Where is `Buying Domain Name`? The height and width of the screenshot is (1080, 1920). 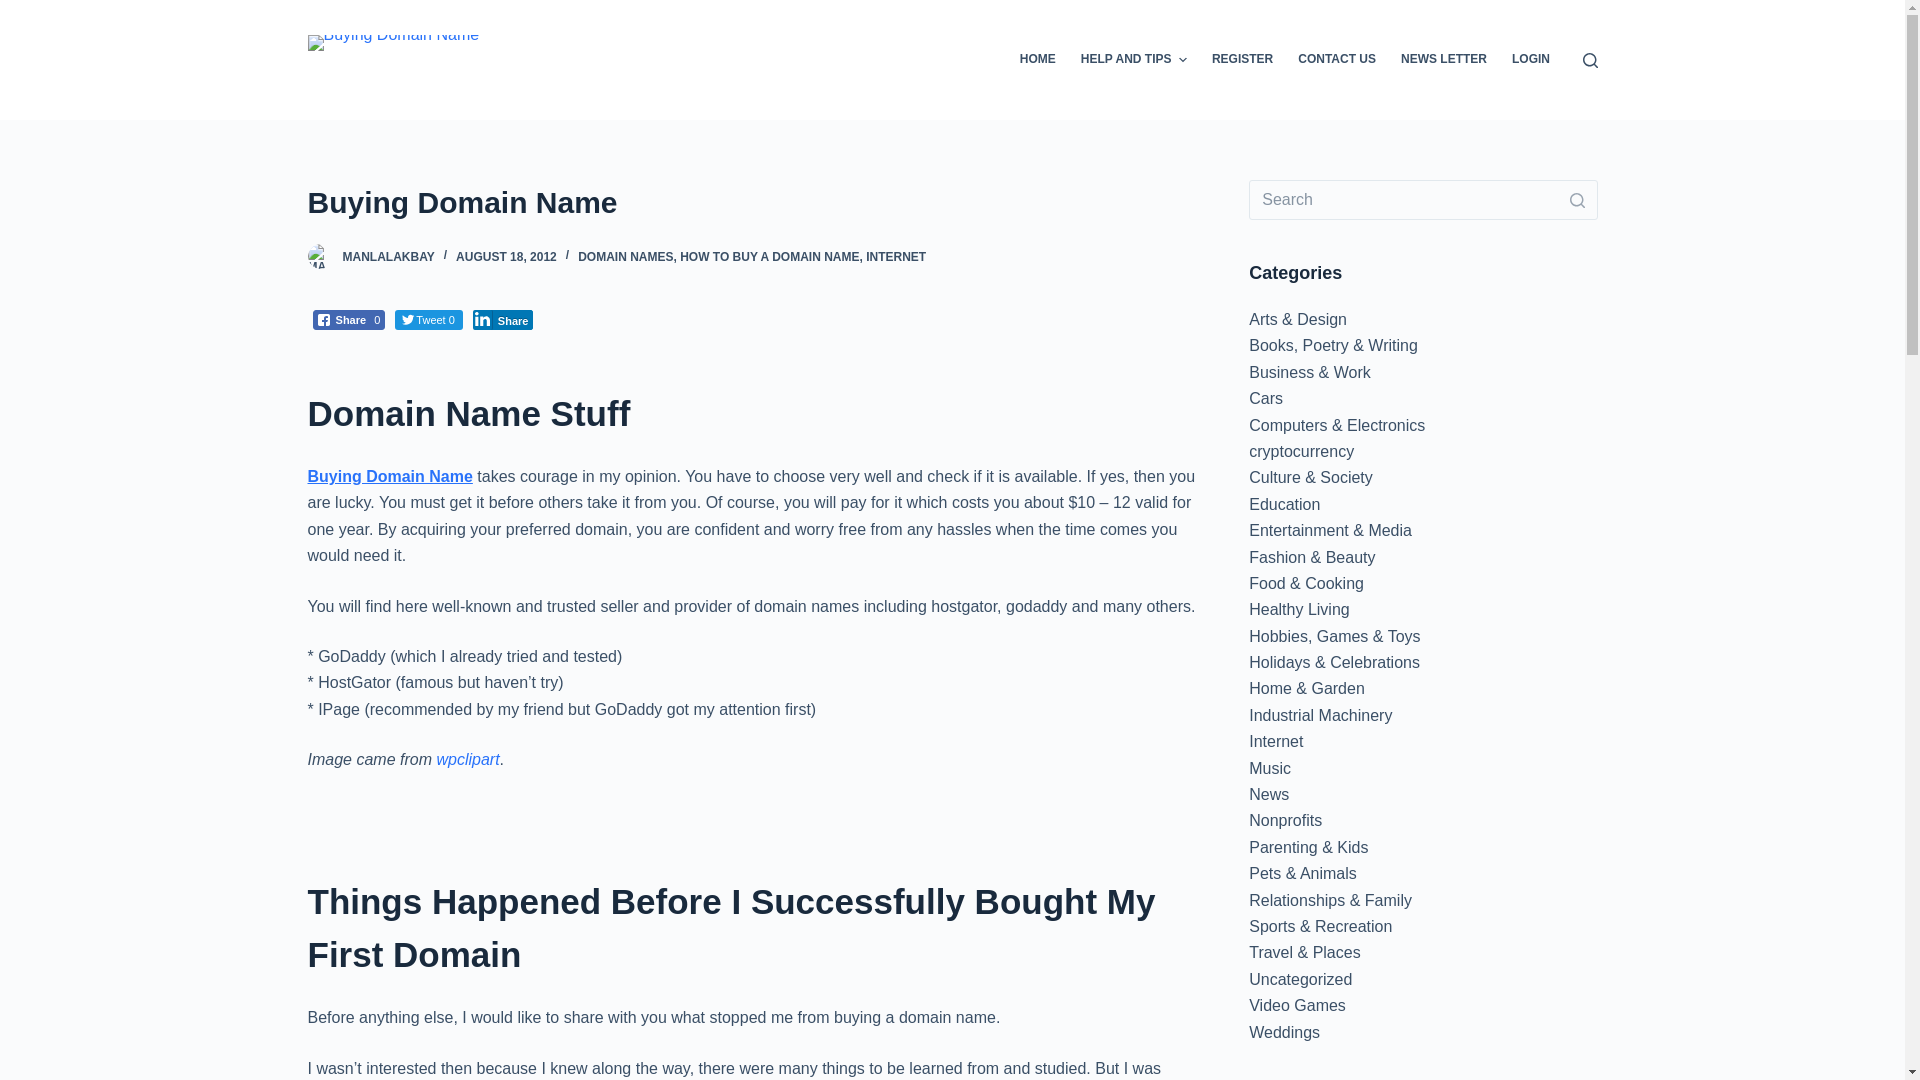
Buying Domain Name is located at coordinates (752, 202).